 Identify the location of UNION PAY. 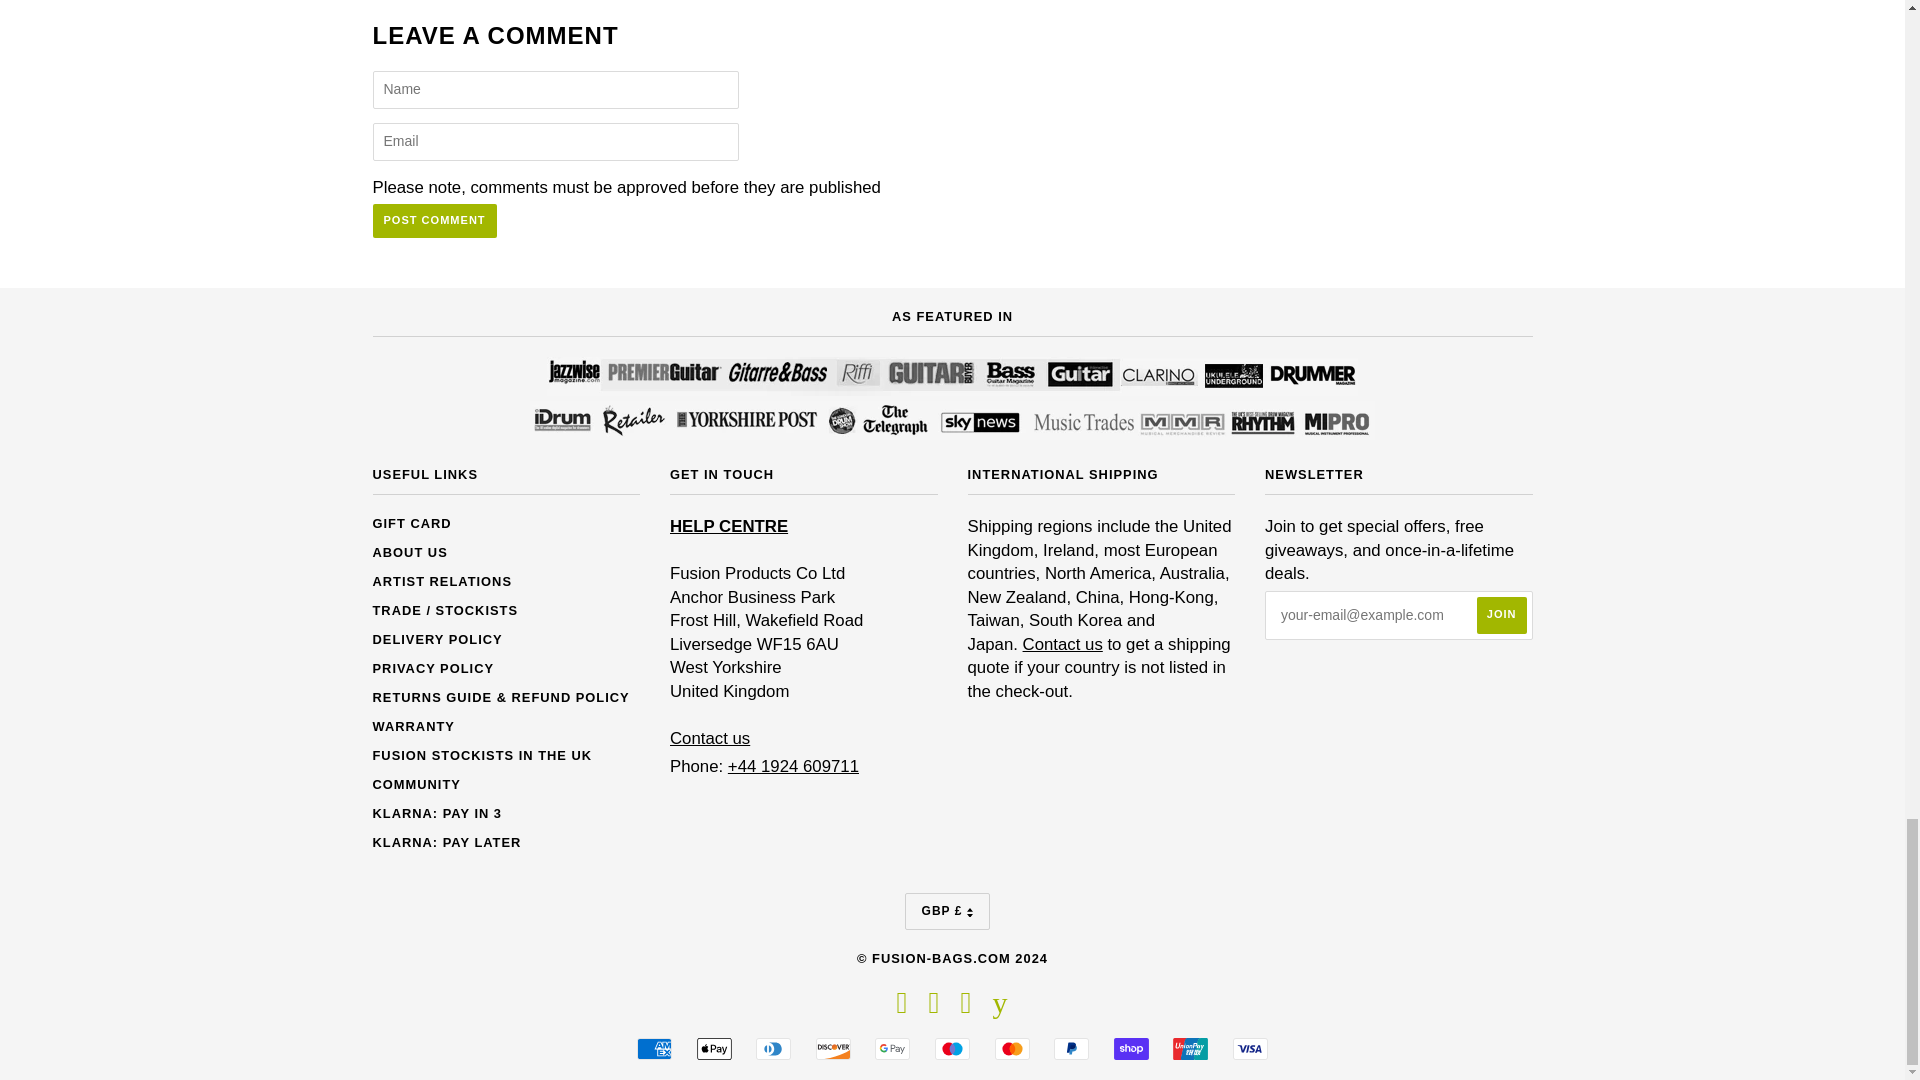
(1190, 1048).